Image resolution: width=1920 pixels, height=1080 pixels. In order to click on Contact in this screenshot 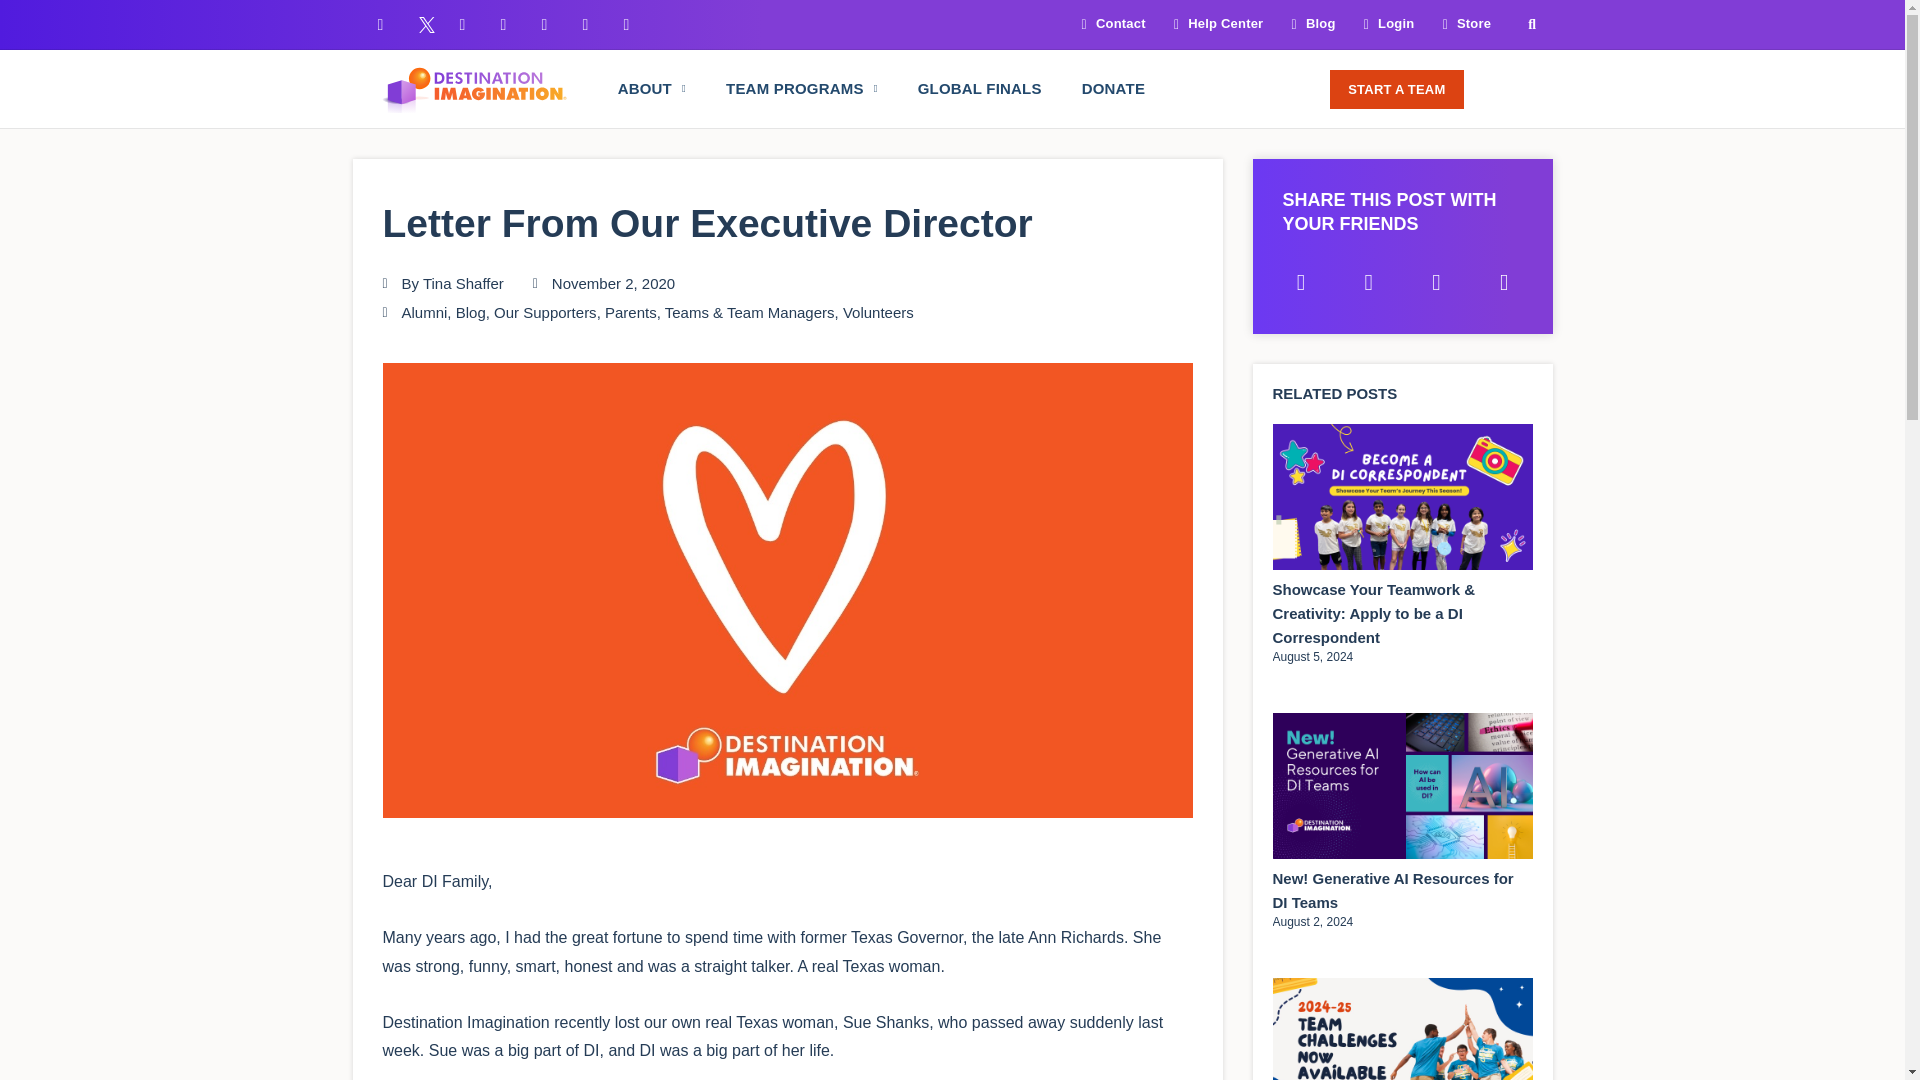, I will do `click(1106, 24)`.